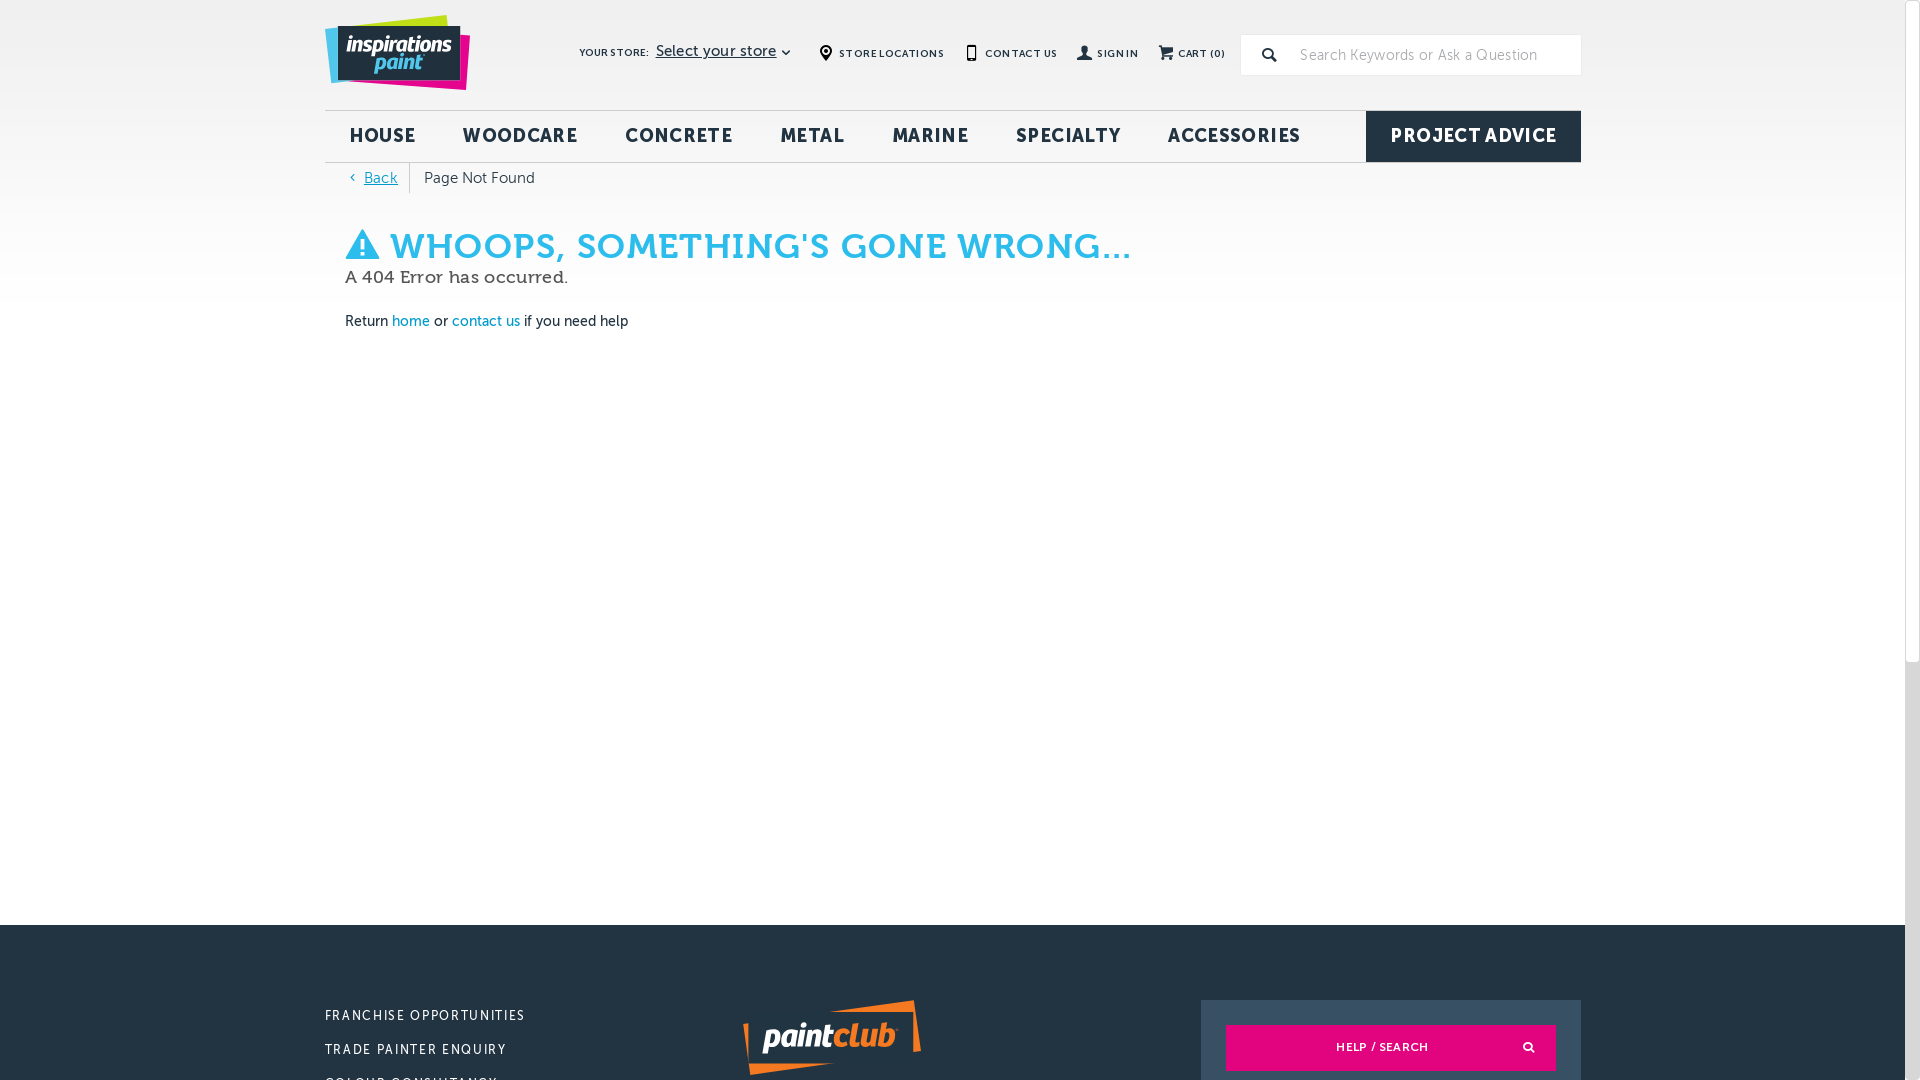 This screenshot has height=1080, width=1920. I want to click on ACCESSORIES, so click(1234, 136).